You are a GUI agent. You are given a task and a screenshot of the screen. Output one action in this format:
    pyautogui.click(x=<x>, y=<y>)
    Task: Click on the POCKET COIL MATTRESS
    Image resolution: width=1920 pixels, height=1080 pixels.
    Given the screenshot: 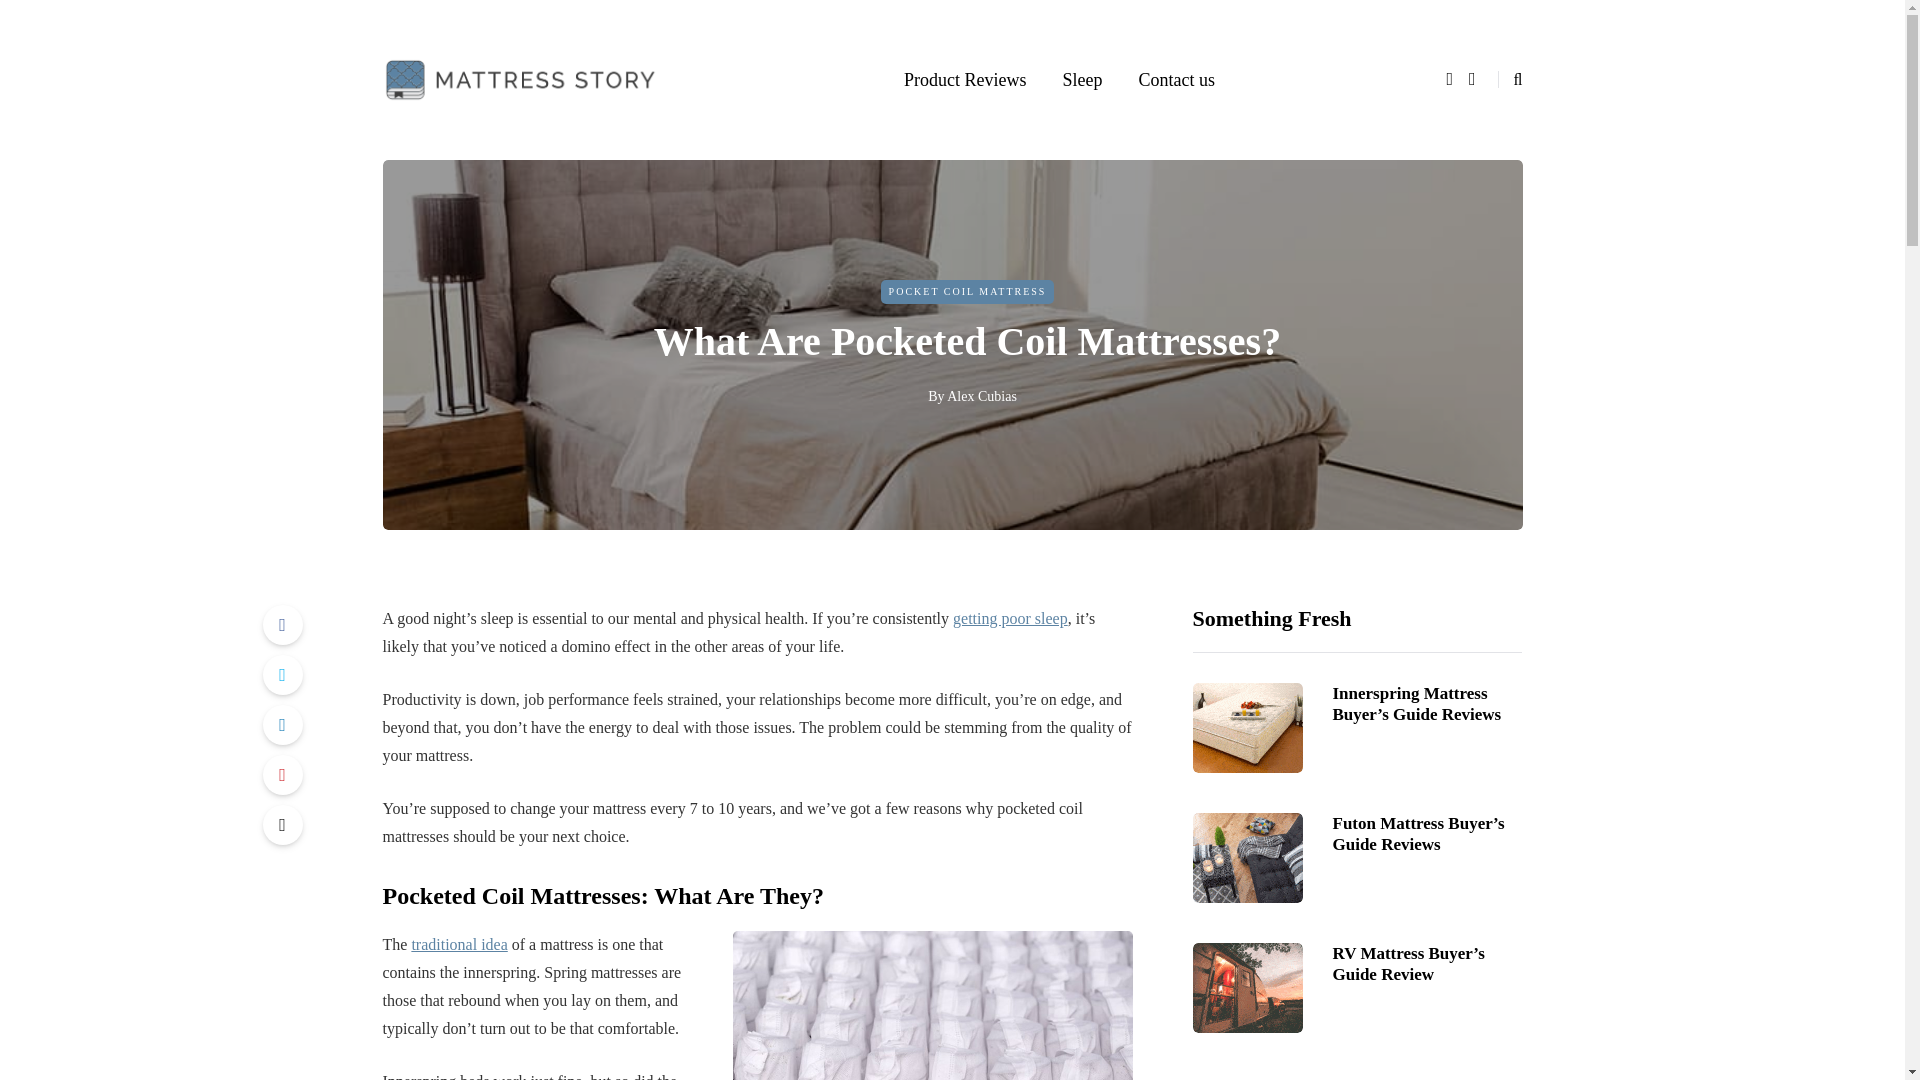 What is the action you would take?
    pyautogui.click(x=968, y=291)
    